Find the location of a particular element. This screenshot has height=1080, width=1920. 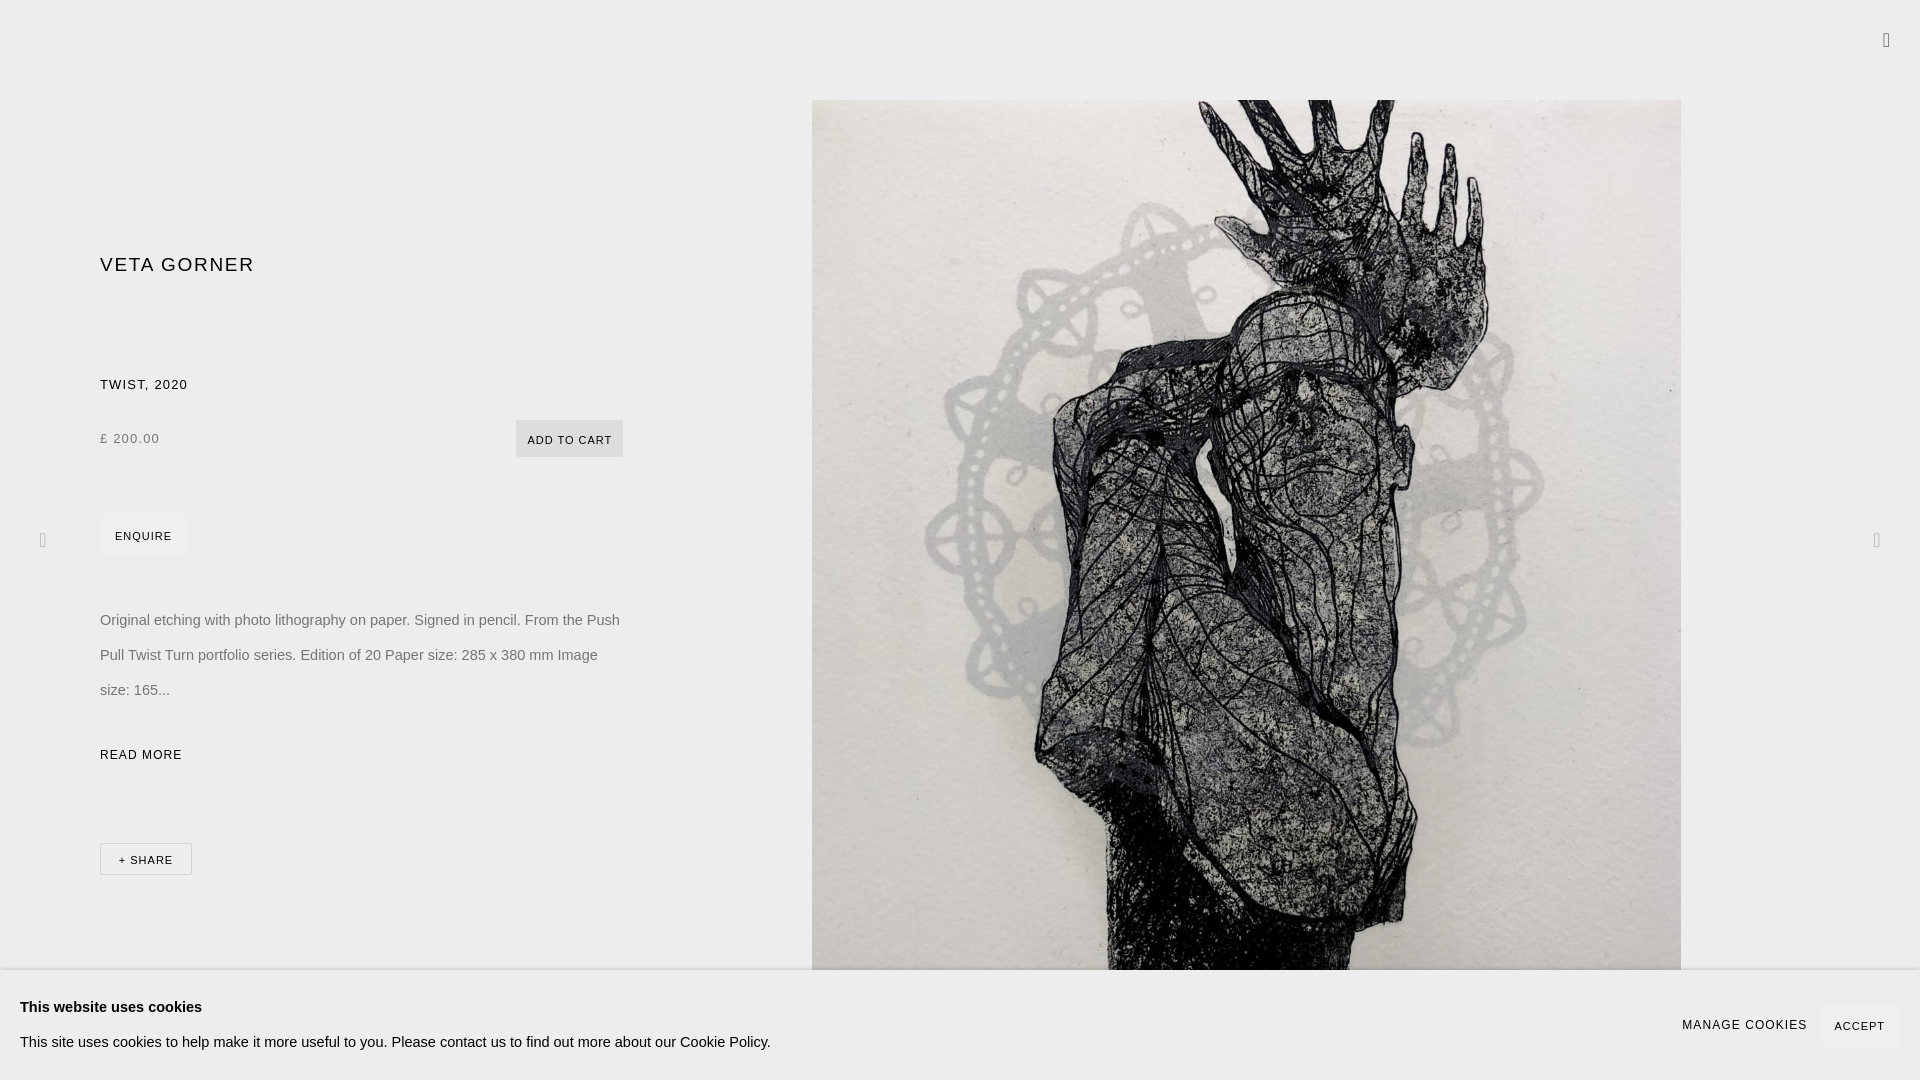

Go is located at coordinates (10, 7).